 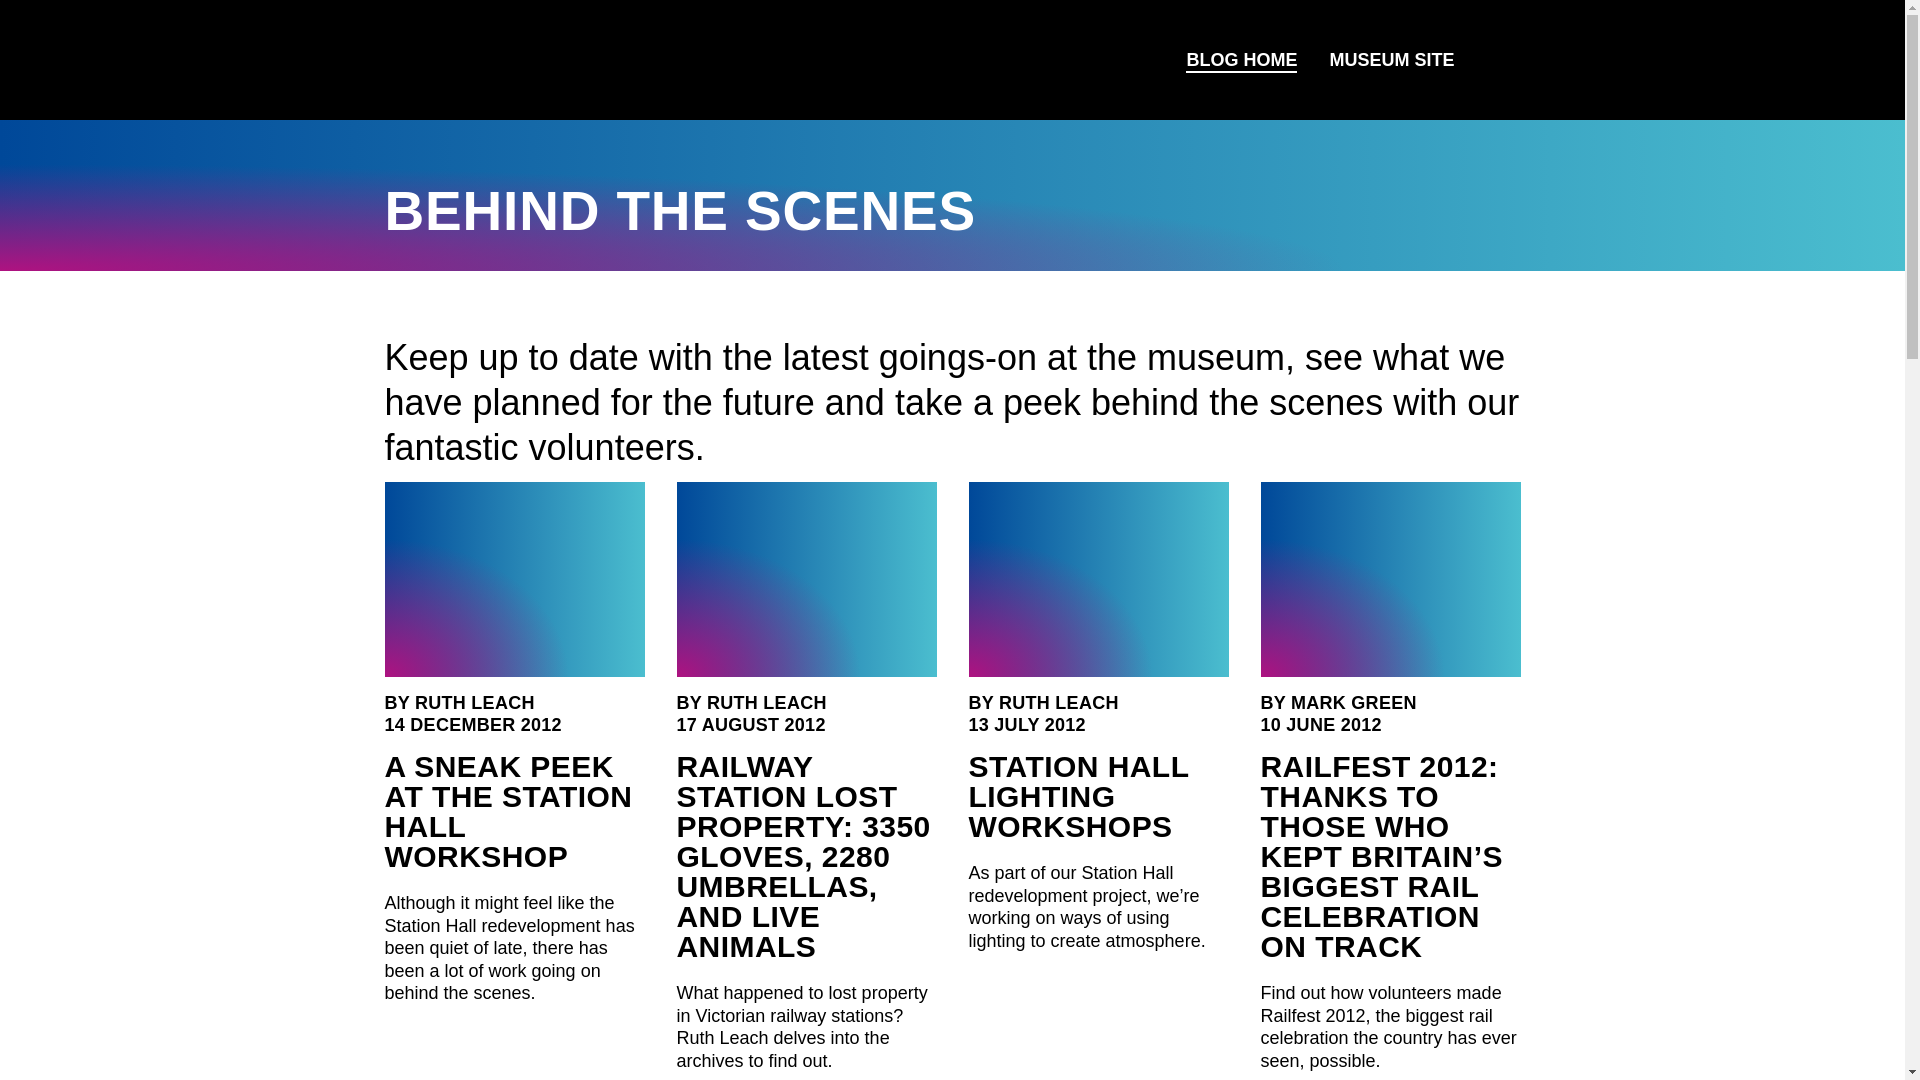 What do you see at coordinates (1392, 60) in the screenshot?
I see `MUSEUM SITE` at bounding box center [1392, 60].